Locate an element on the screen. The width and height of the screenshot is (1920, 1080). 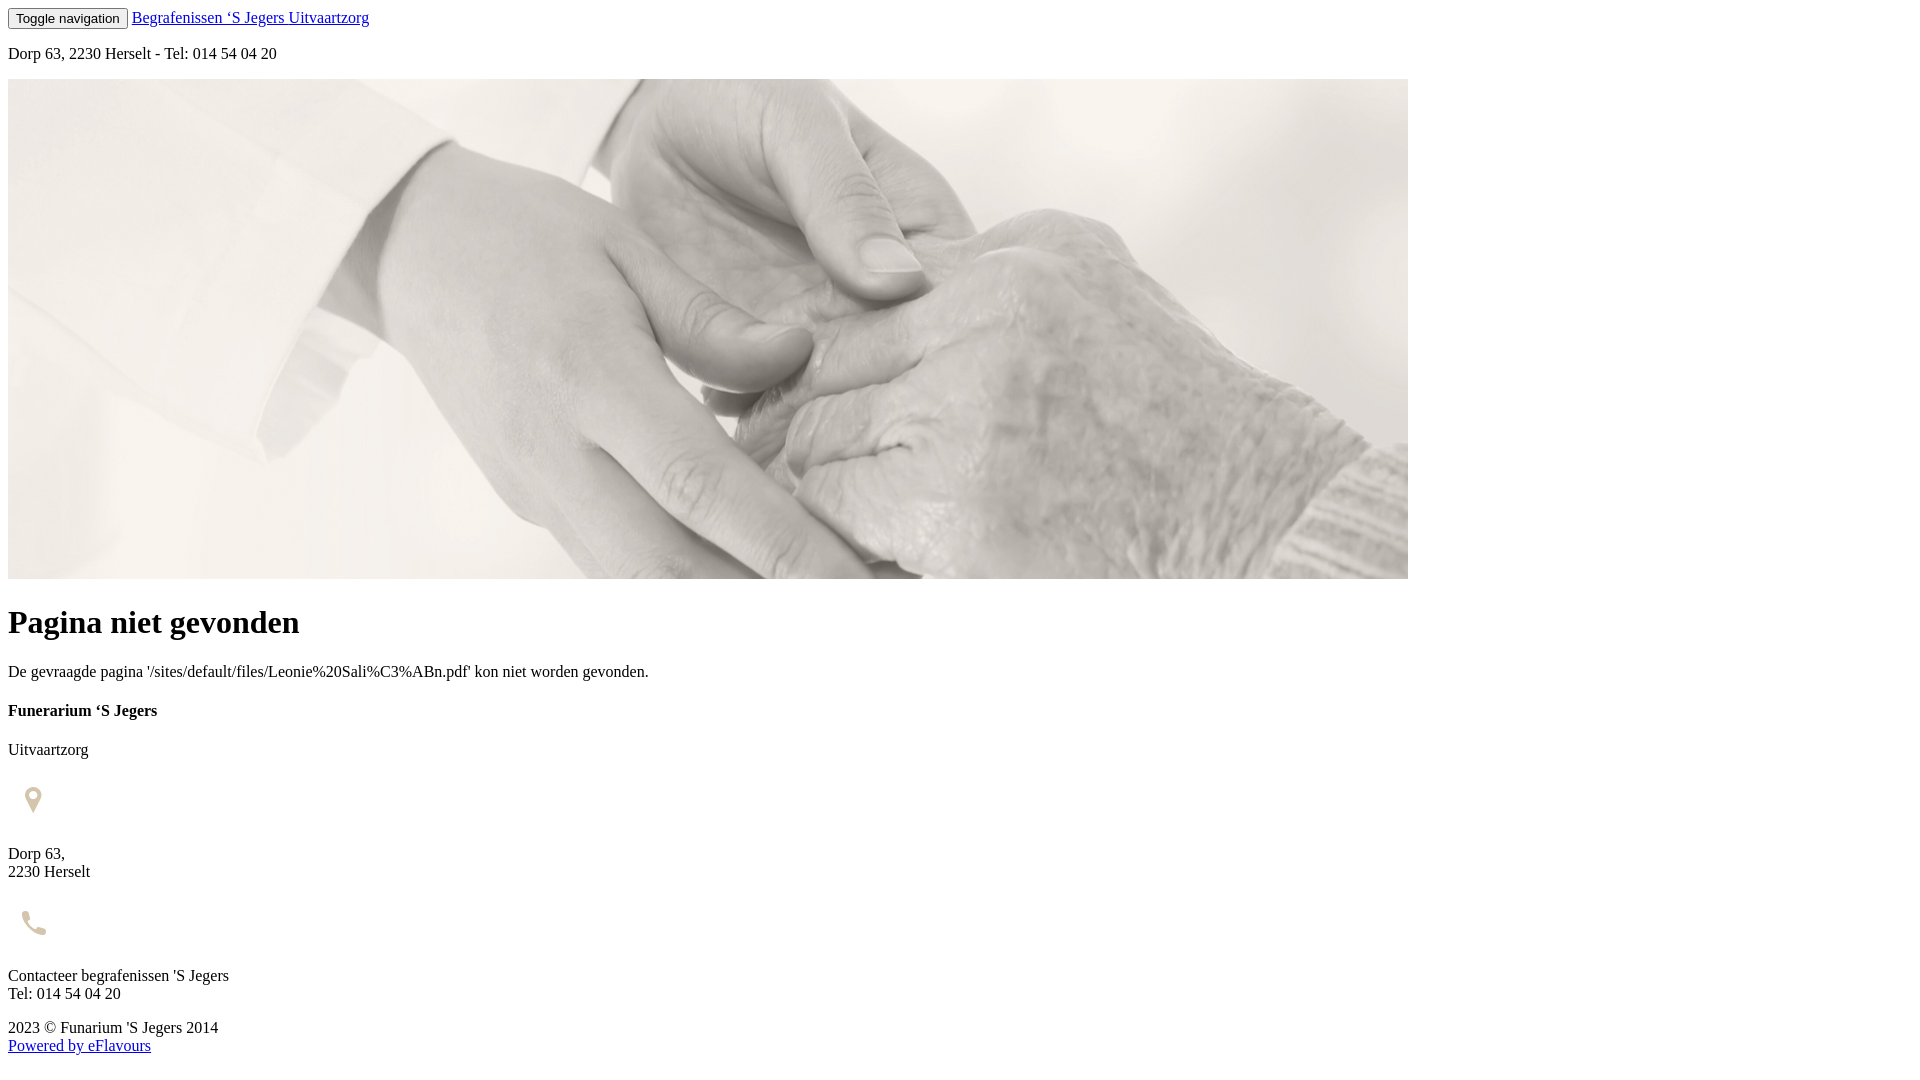
Toggle navigation is located at coordinates (68, 18).